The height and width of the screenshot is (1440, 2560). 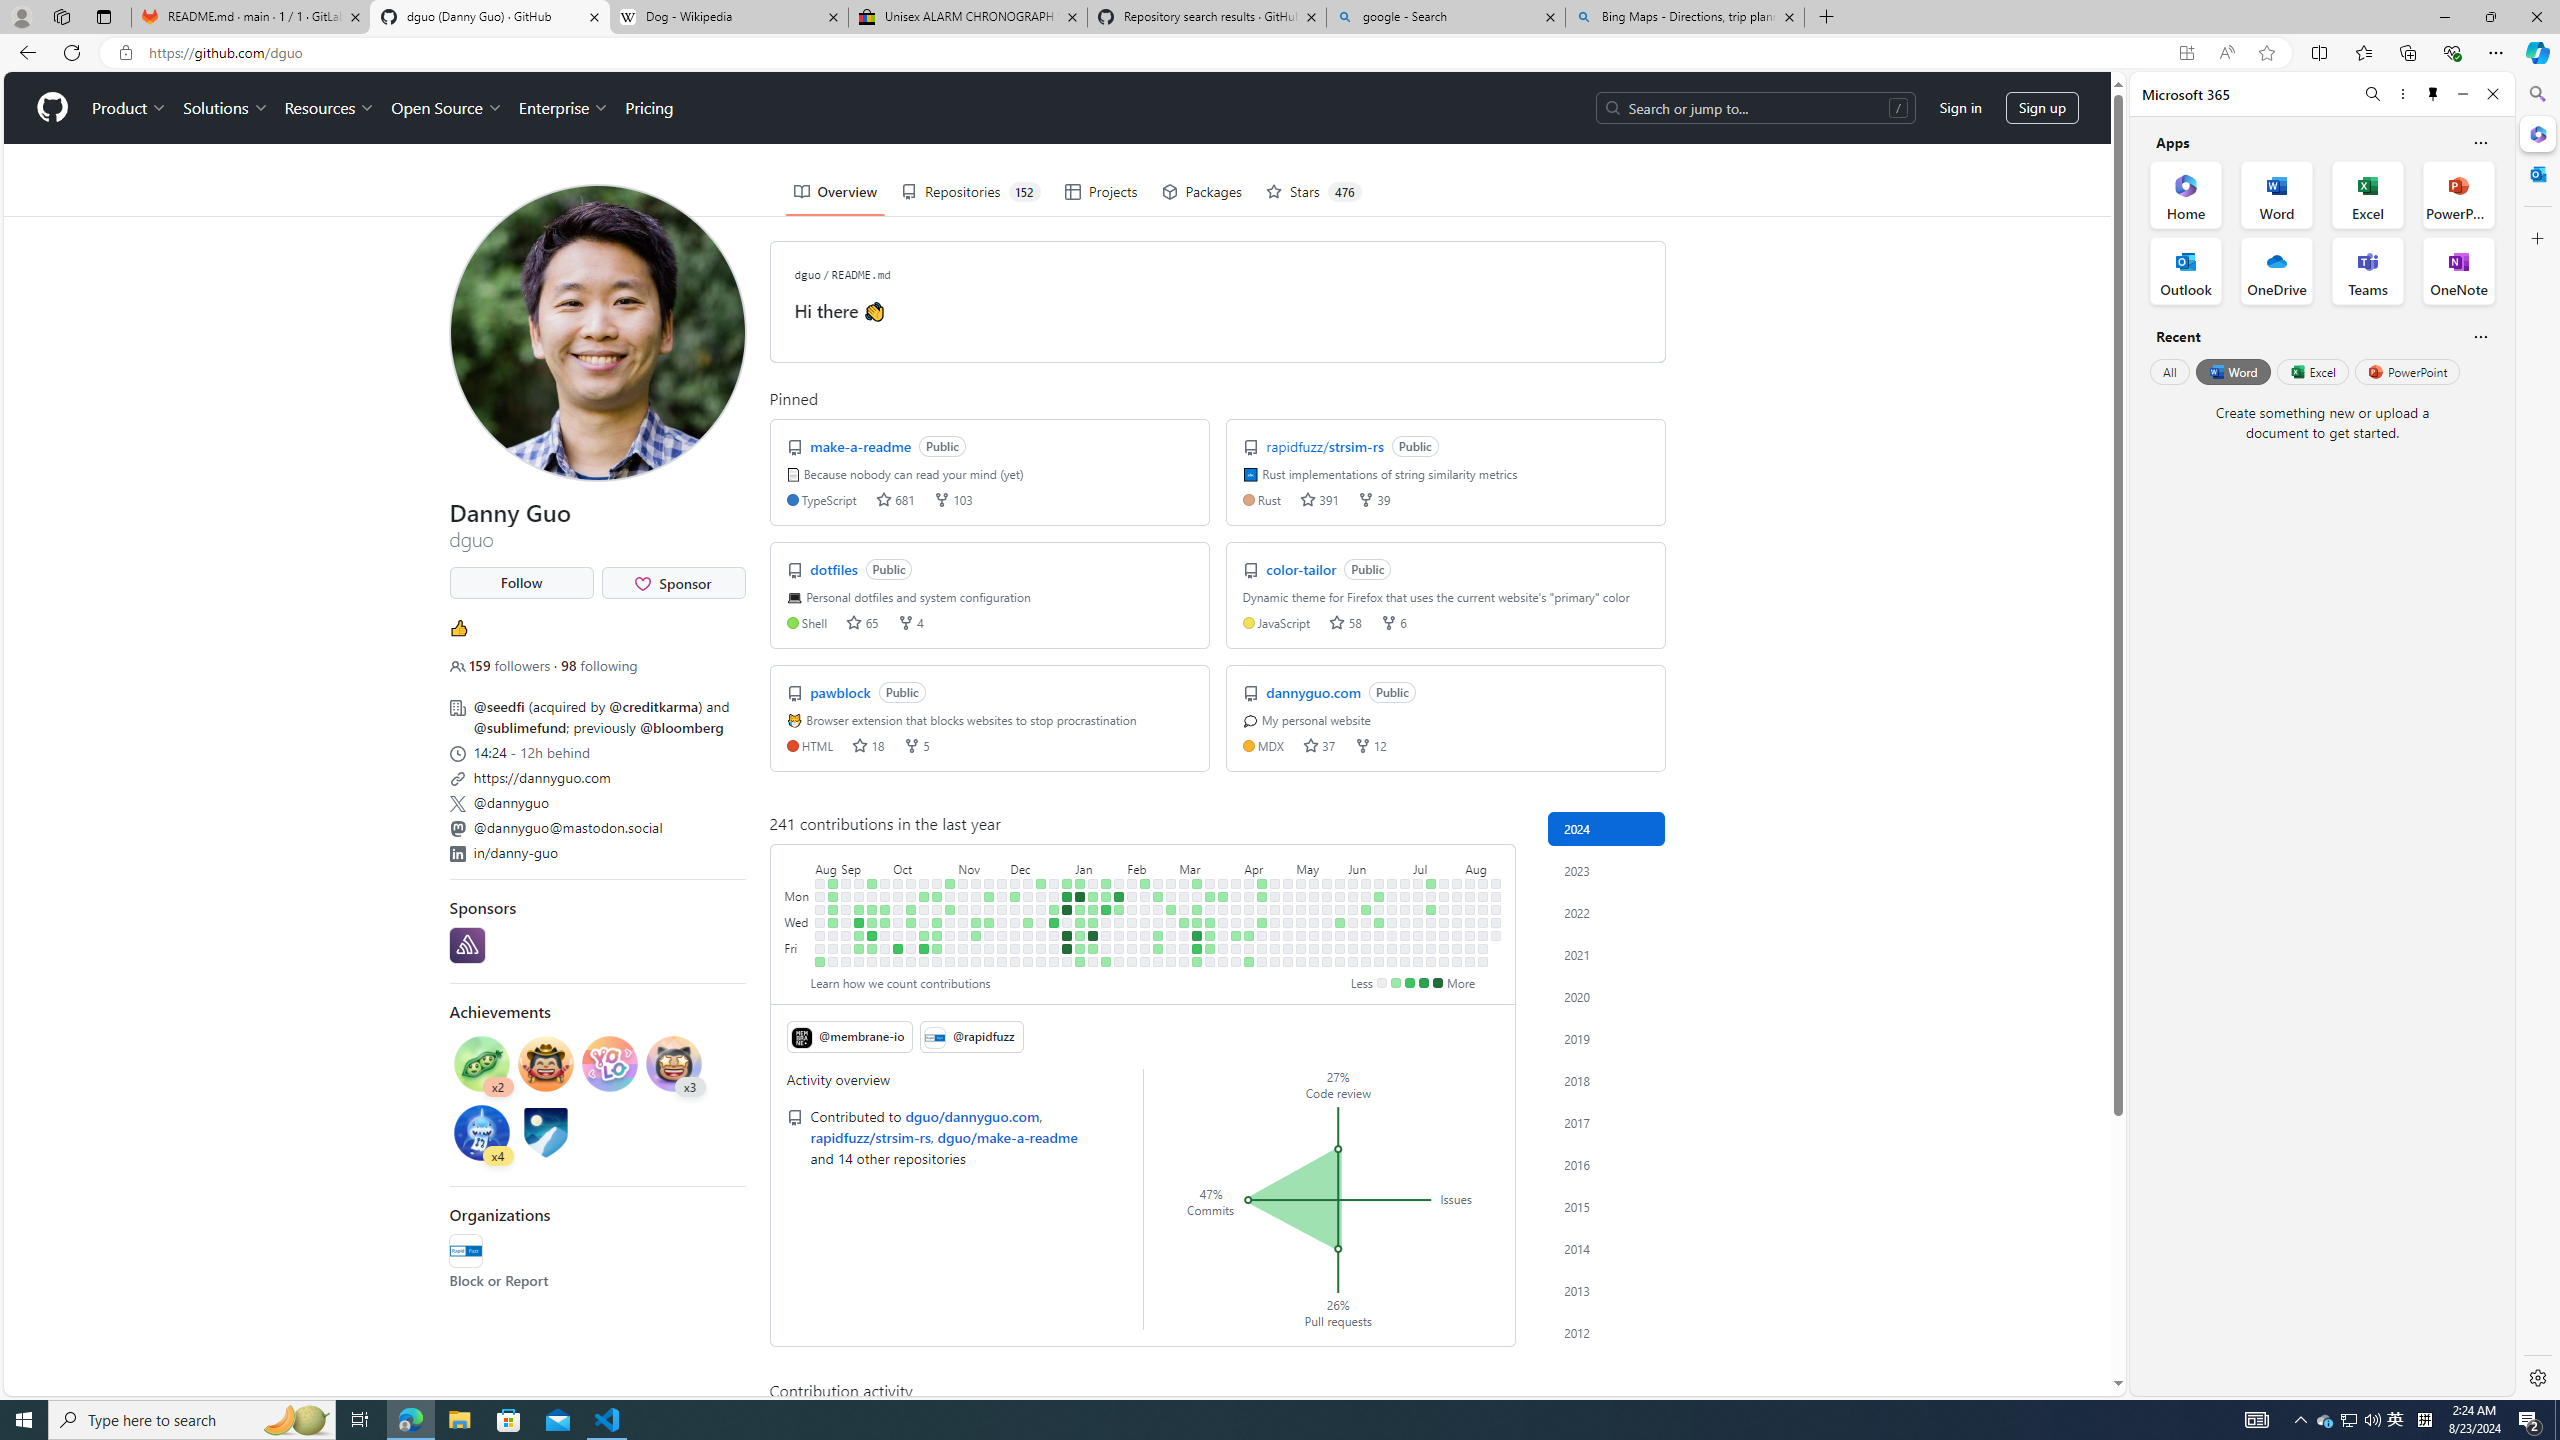 What do you see at coordinates (1210, 866) in the screenshot?
I see `March` at bounding box center [1210, 866].